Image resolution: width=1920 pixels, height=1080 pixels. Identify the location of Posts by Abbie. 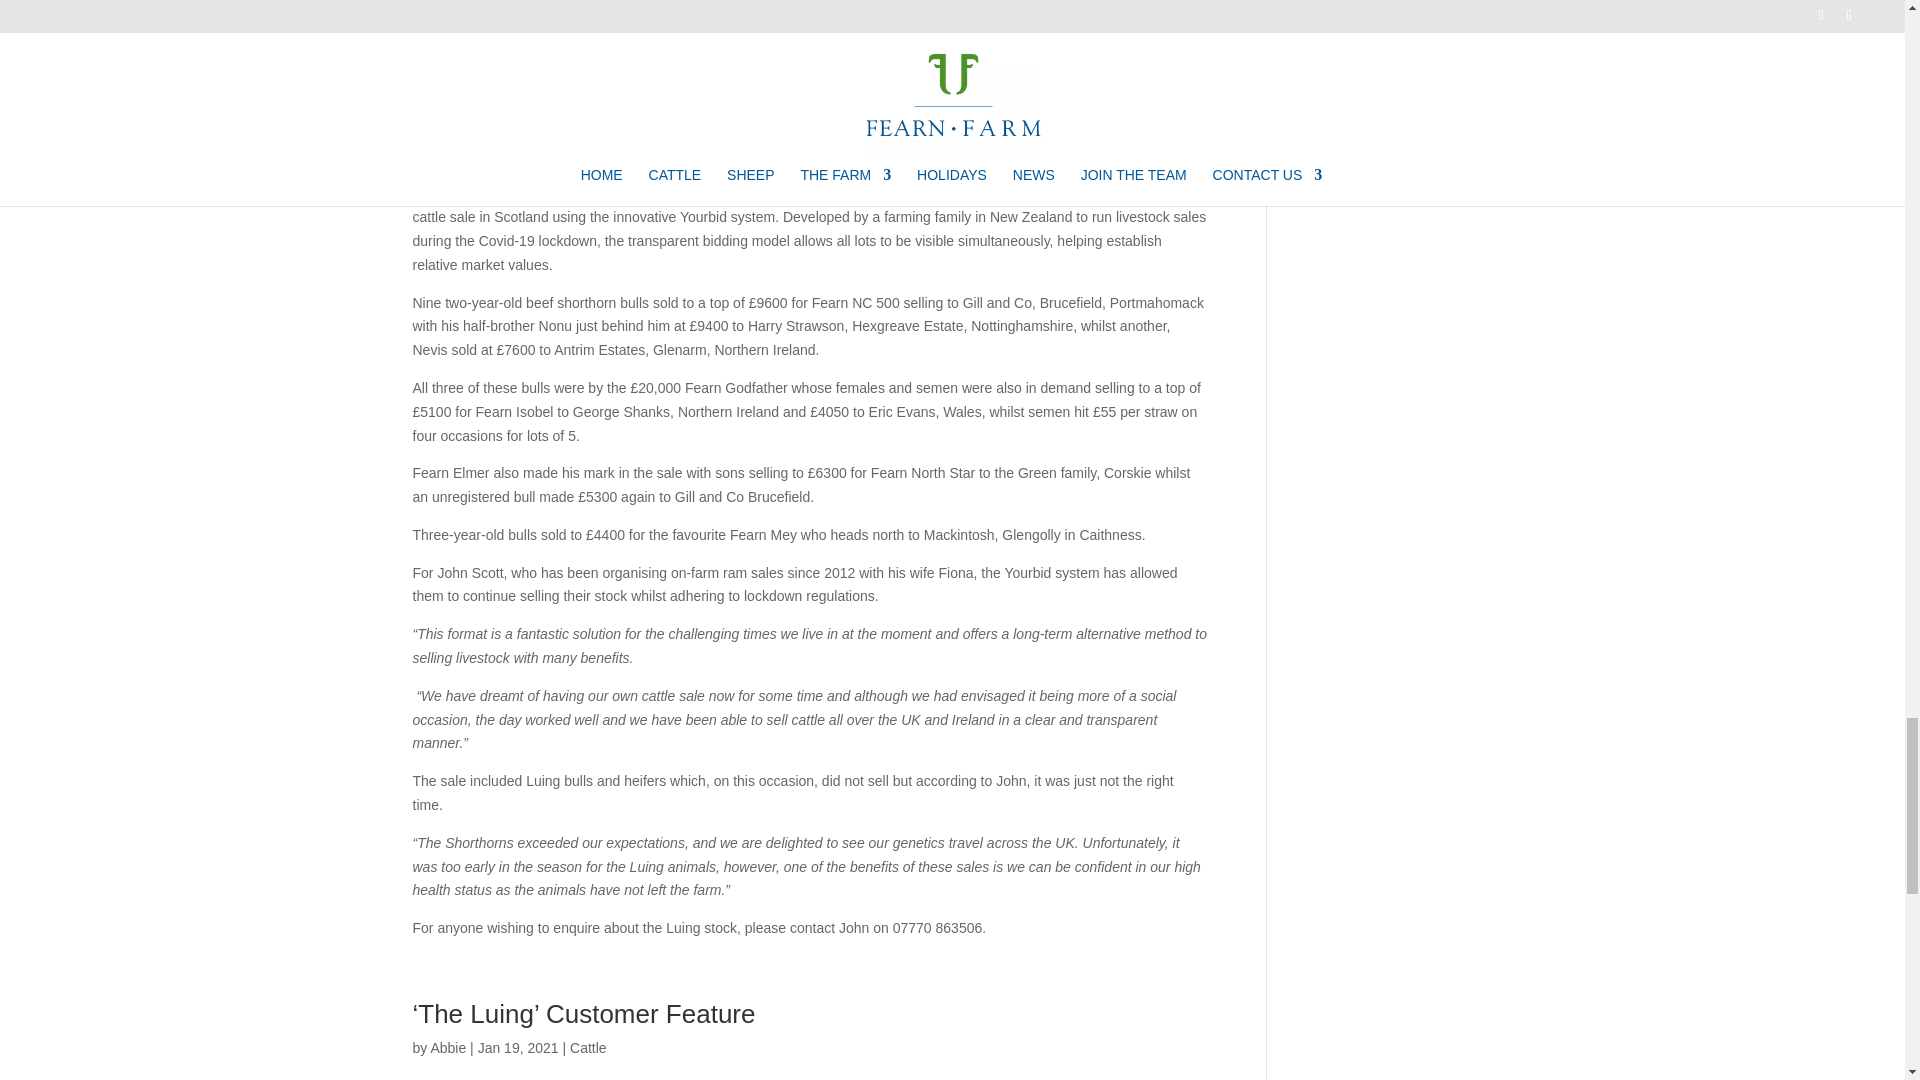
(448, 1048).